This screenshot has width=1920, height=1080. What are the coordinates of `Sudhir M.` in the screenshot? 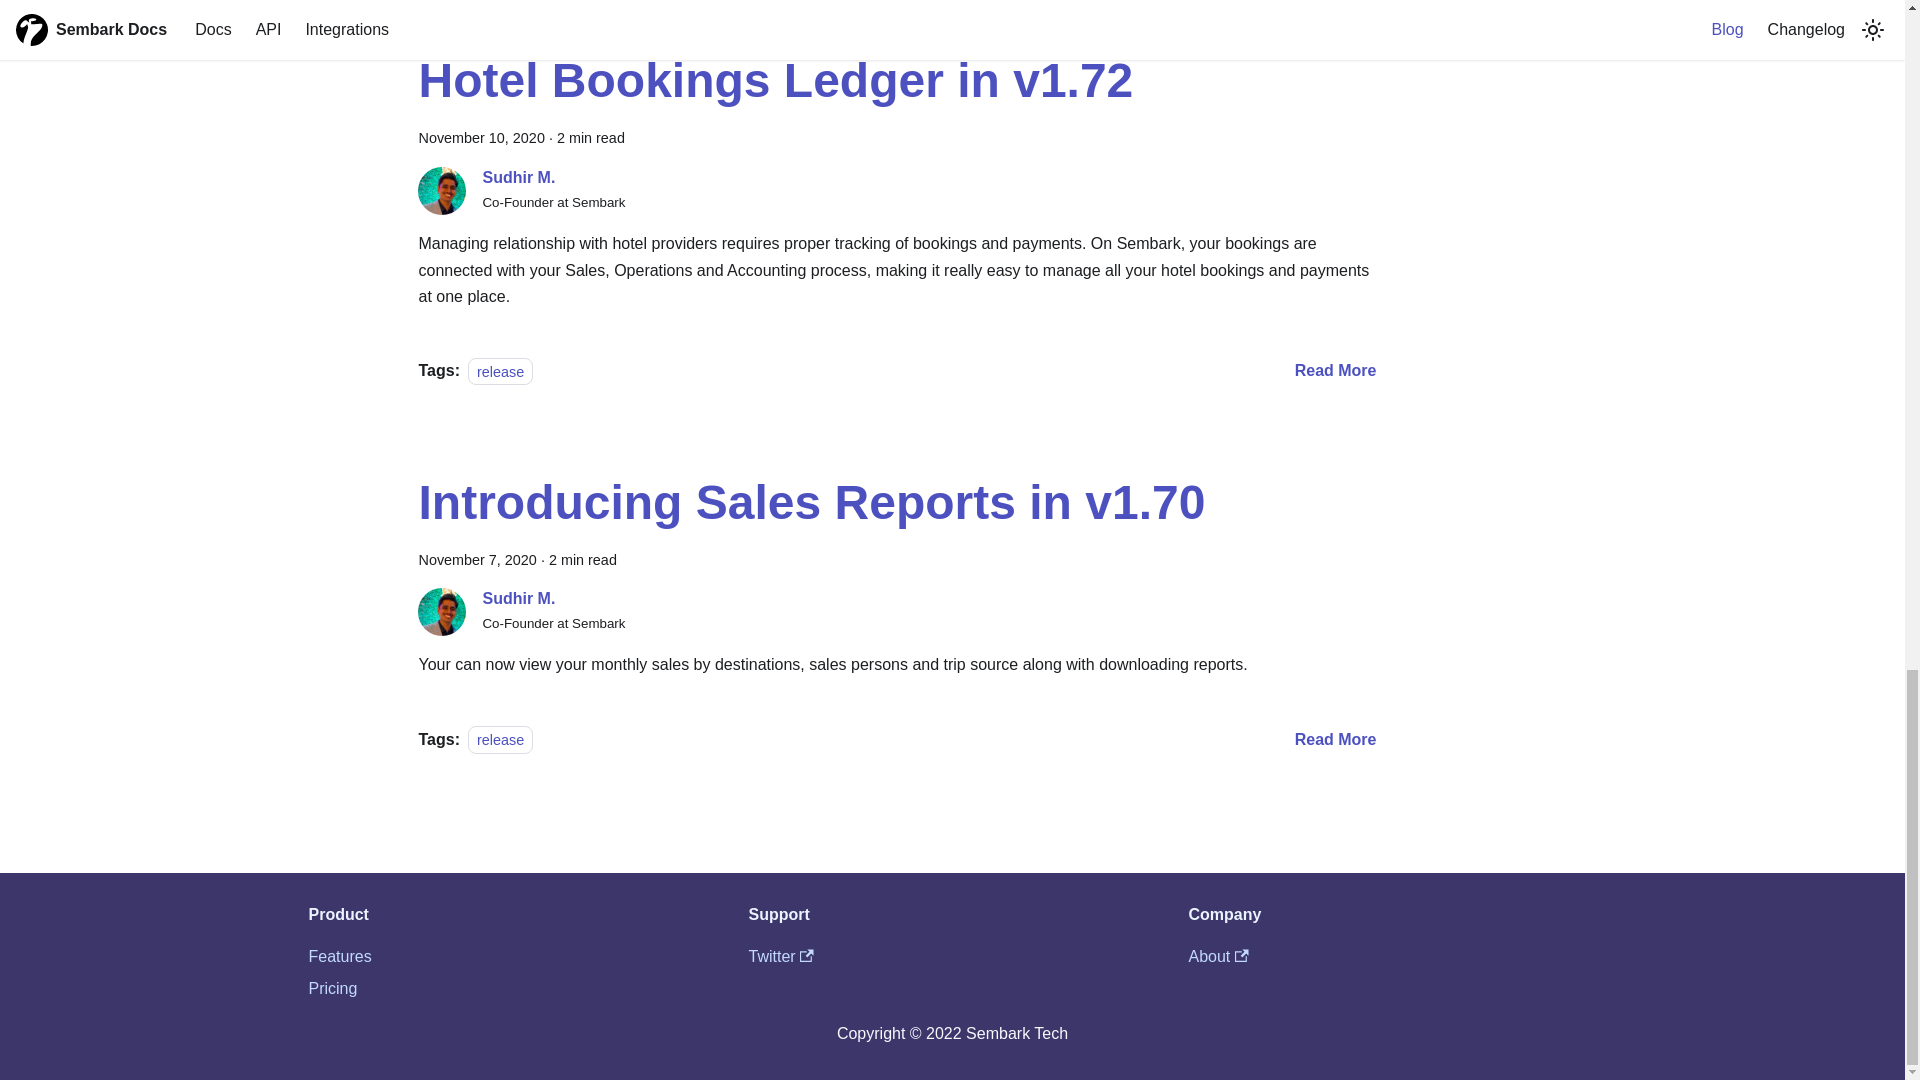 It's located at (518, 176).